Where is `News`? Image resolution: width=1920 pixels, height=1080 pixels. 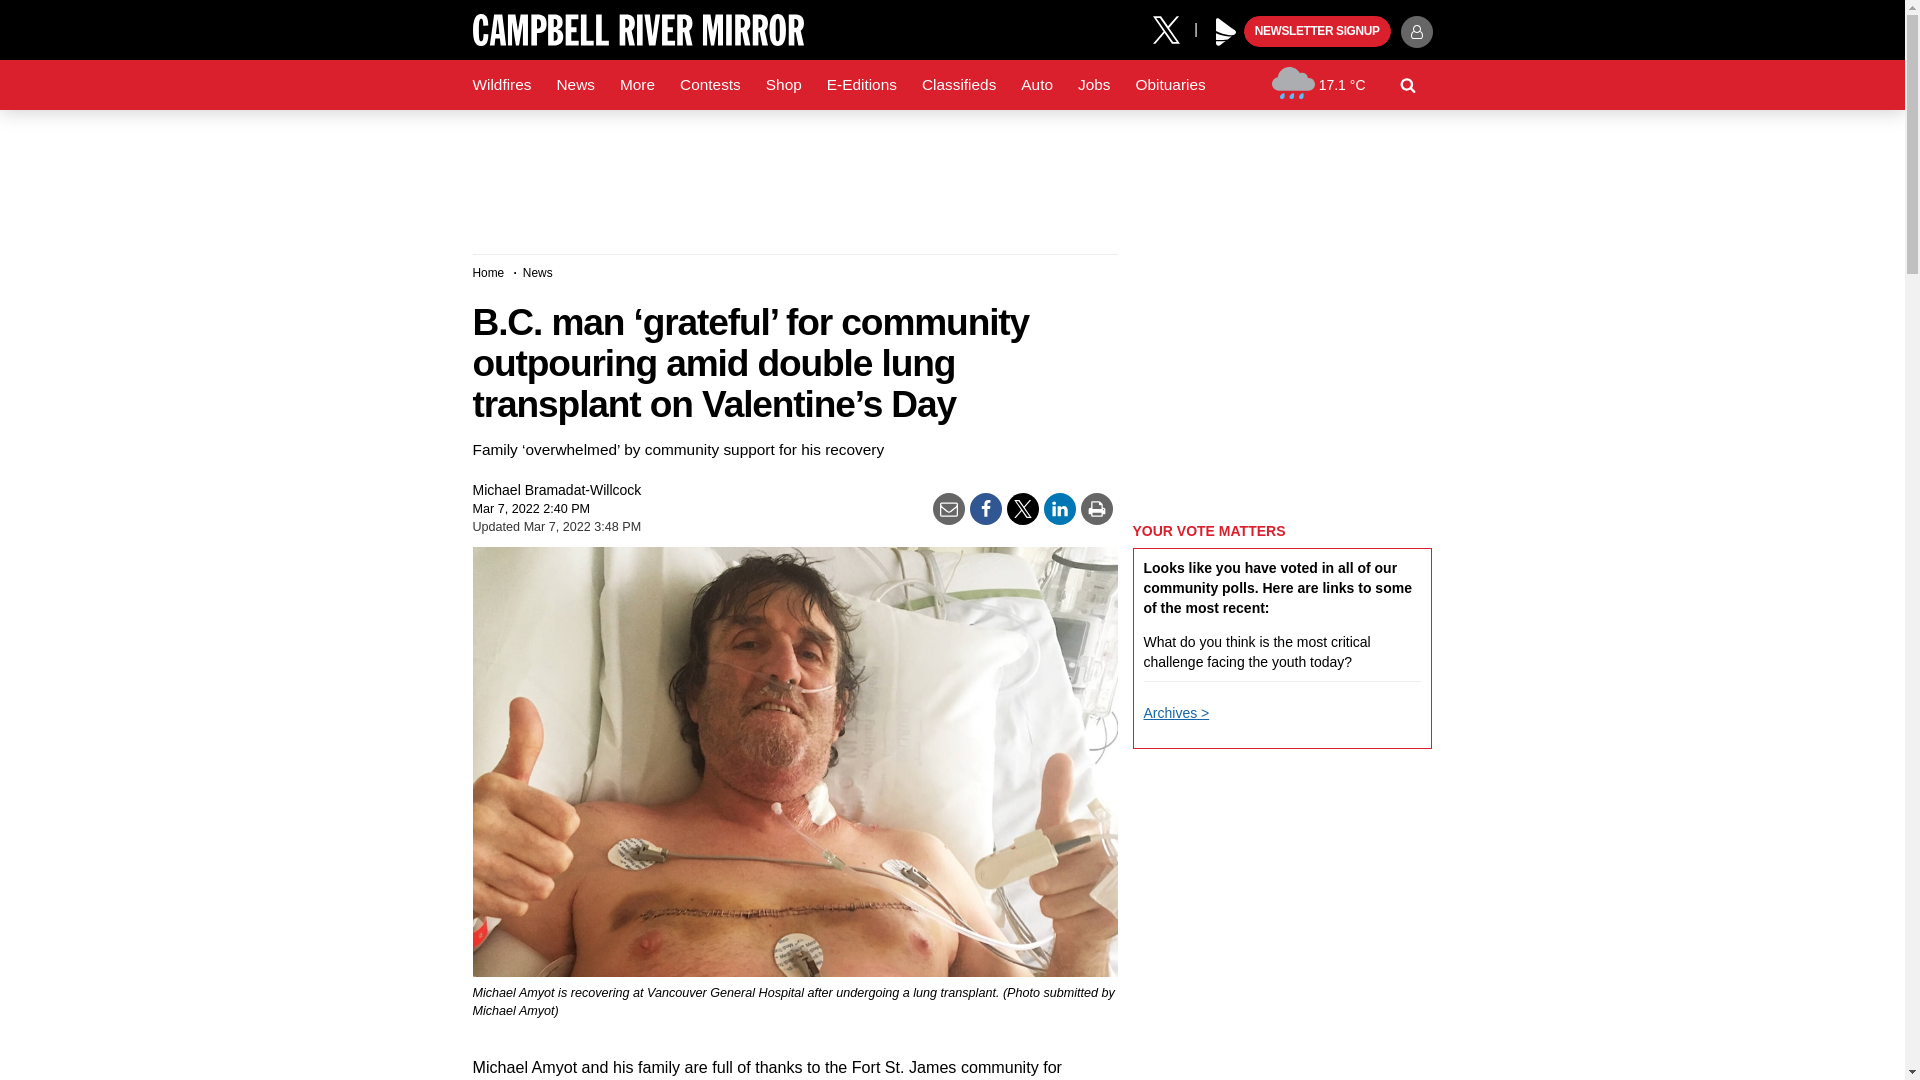 News is located at coordinates (574, 85).